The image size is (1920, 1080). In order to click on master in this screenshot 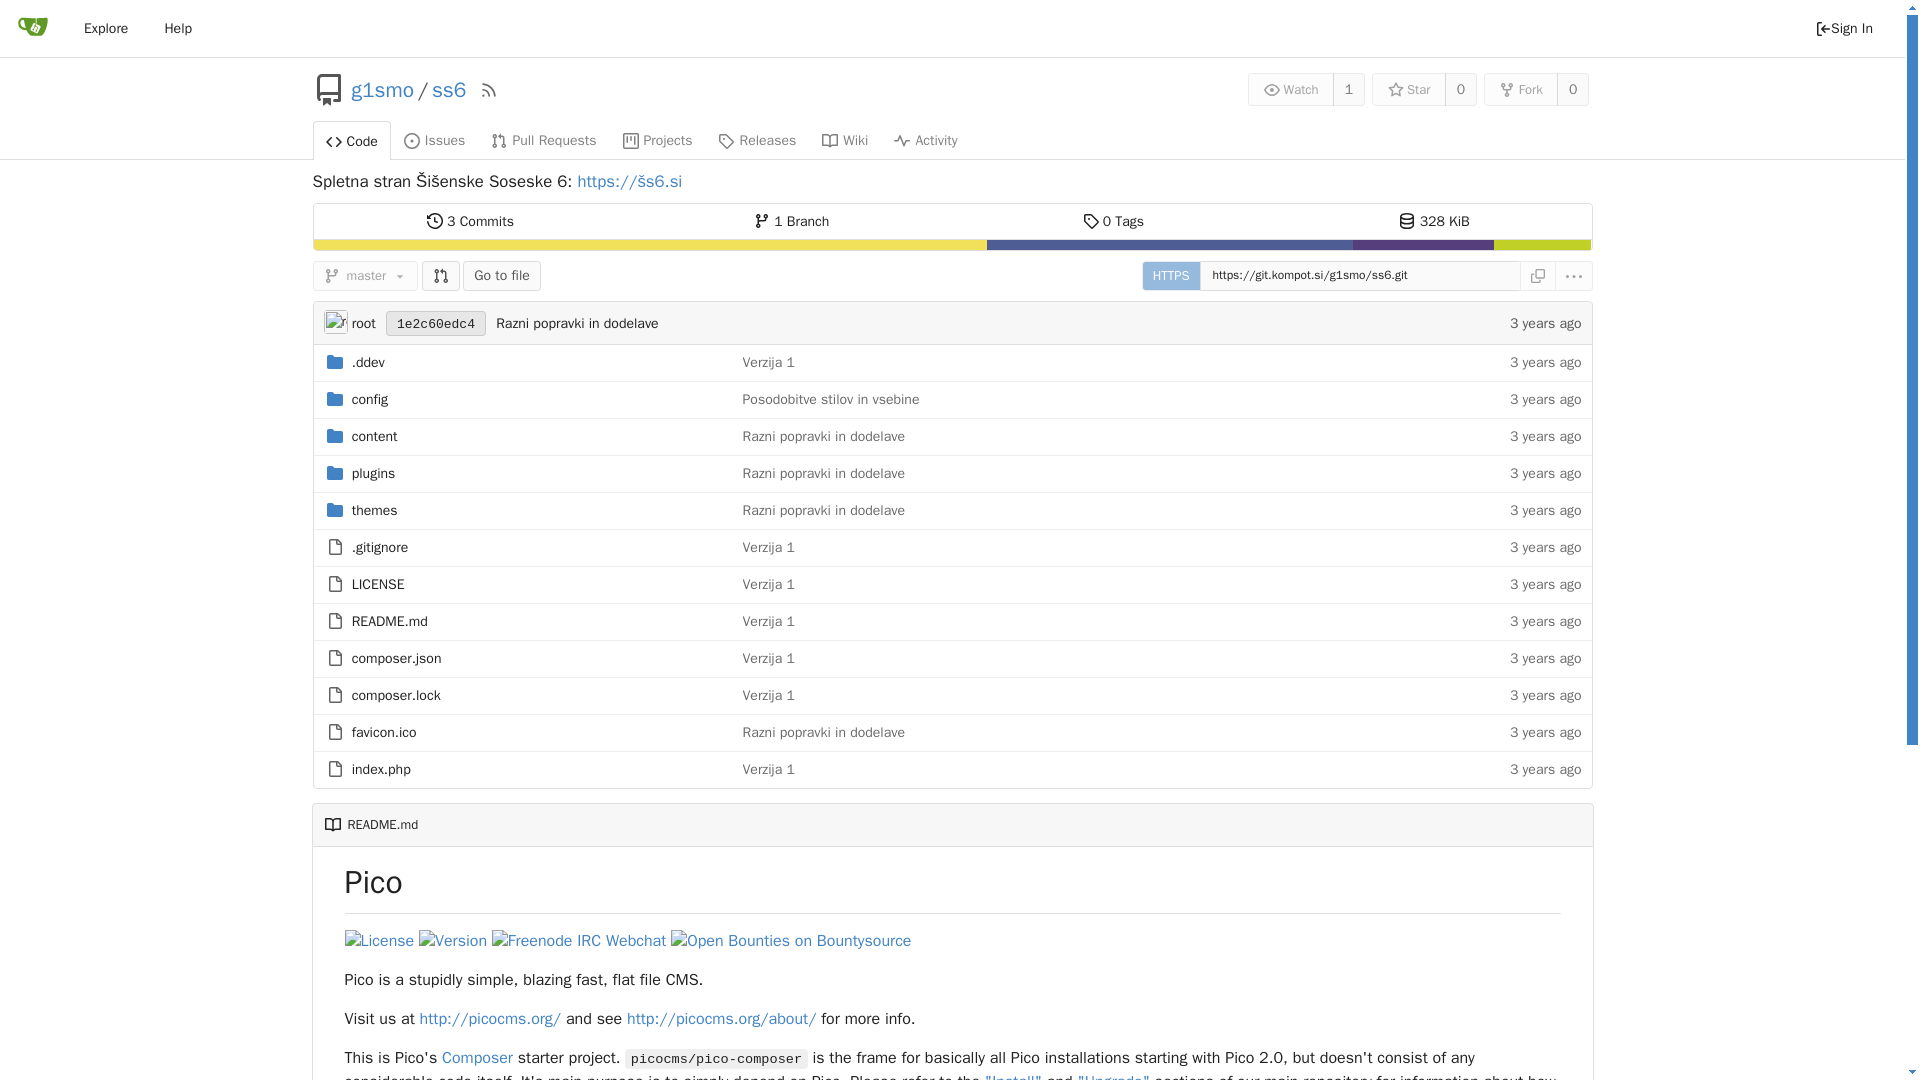, I will do `click(364, 276)`.